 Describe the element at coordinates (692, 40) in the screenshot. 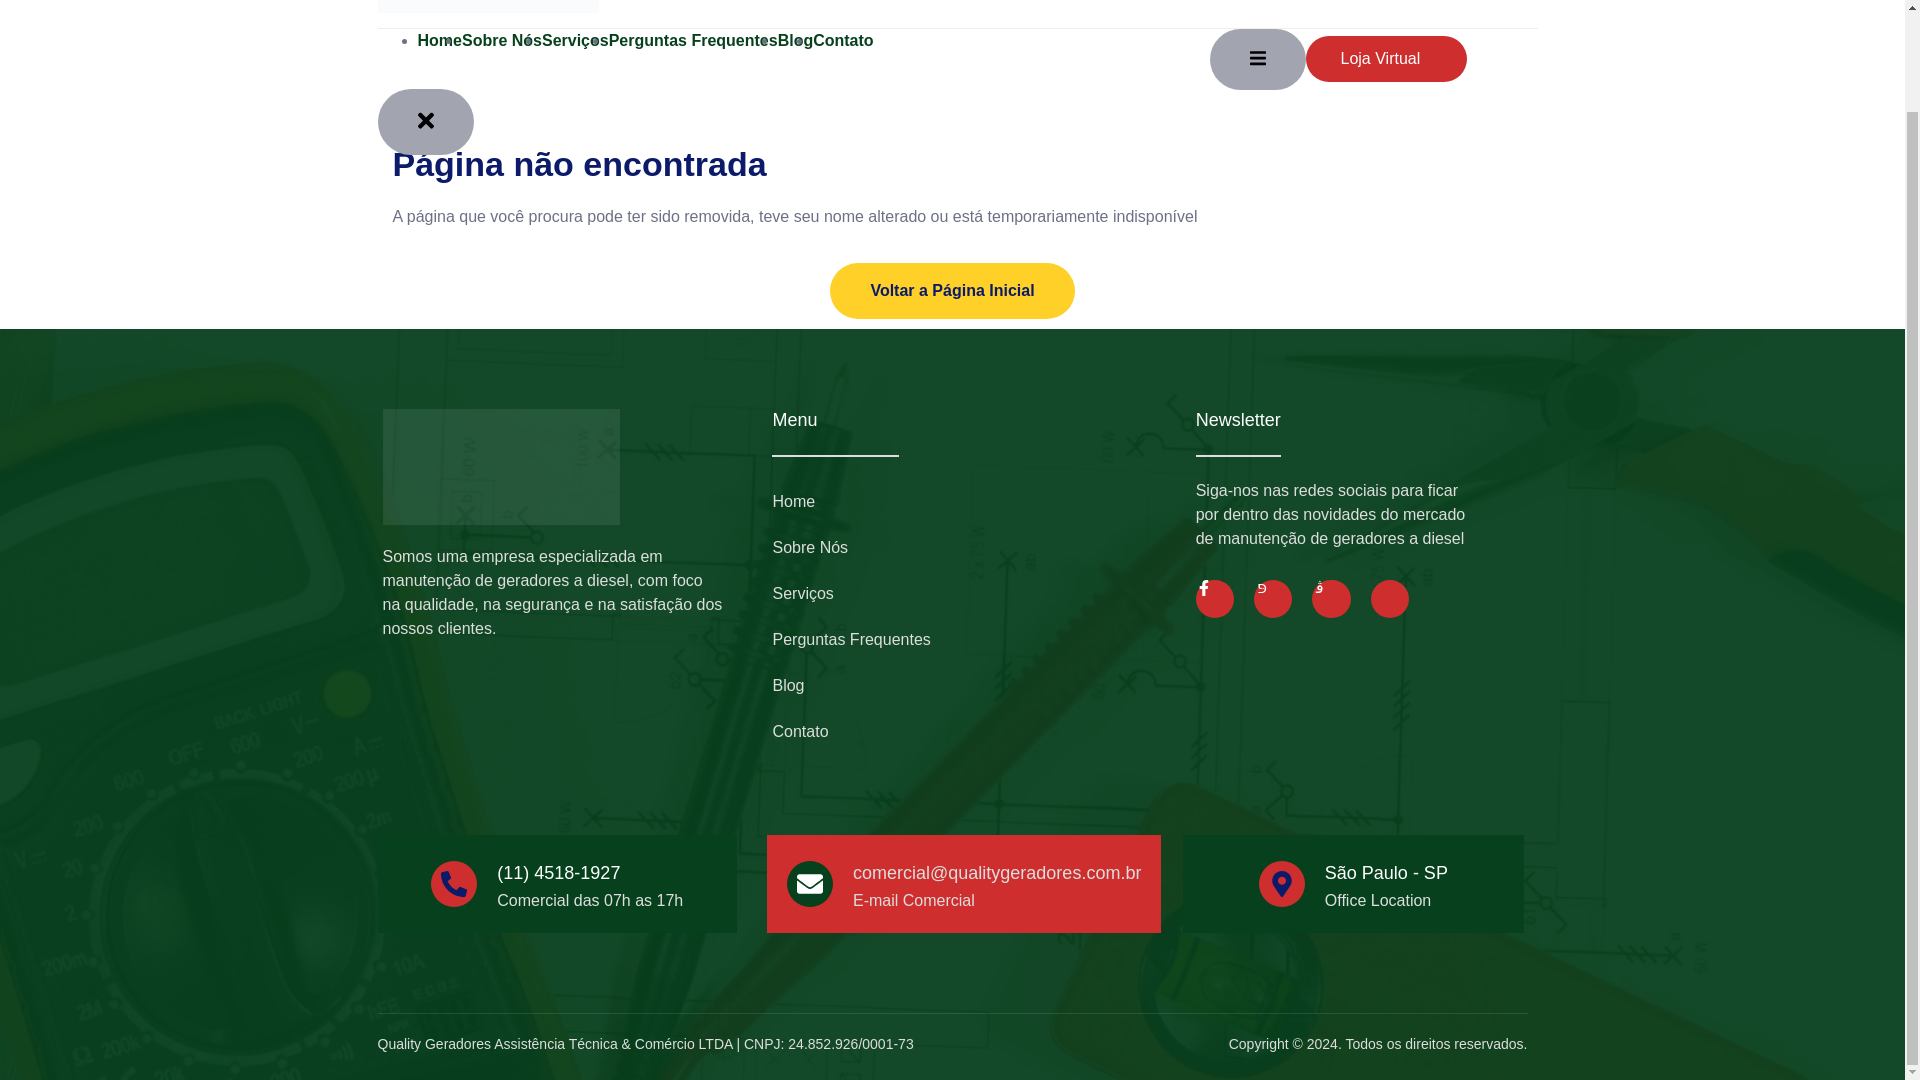

I see `Perguntas Frequentes` at that location.